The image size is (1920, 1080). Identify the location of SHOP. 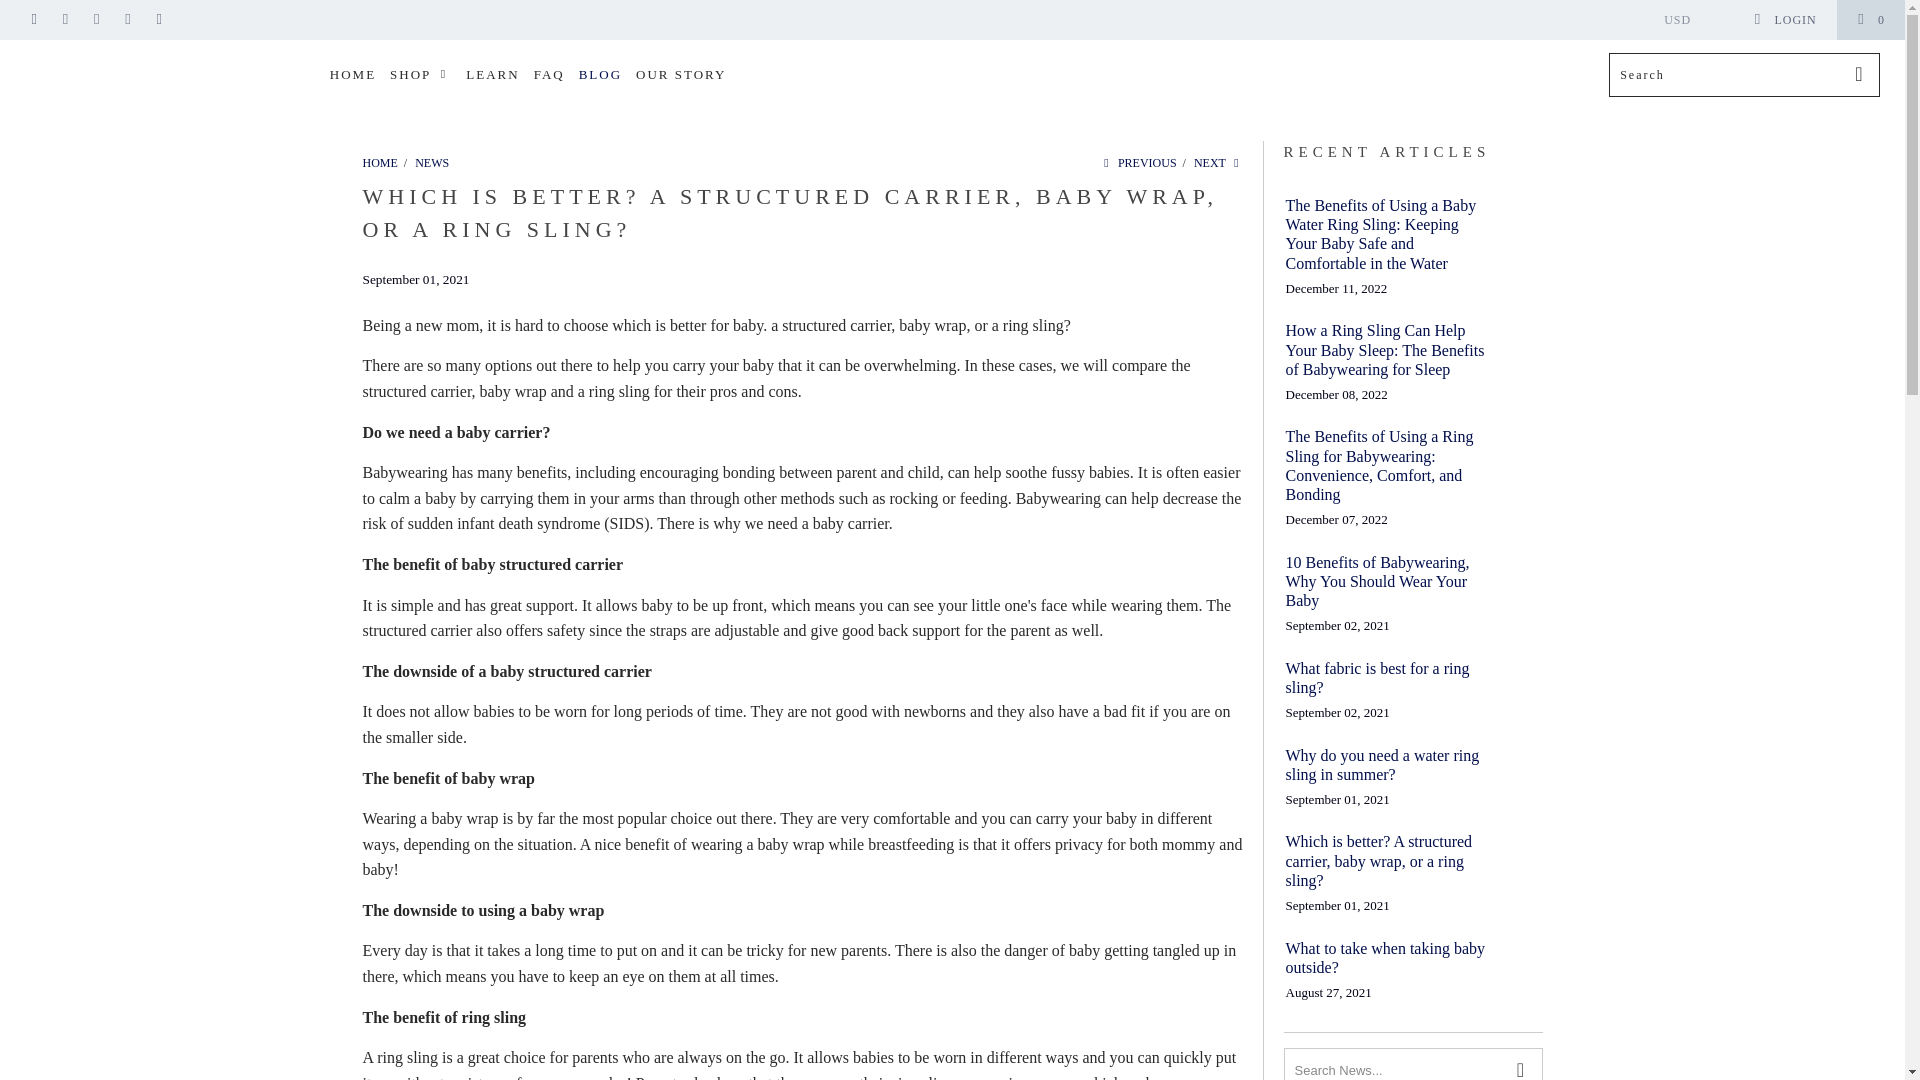
(420, 75).